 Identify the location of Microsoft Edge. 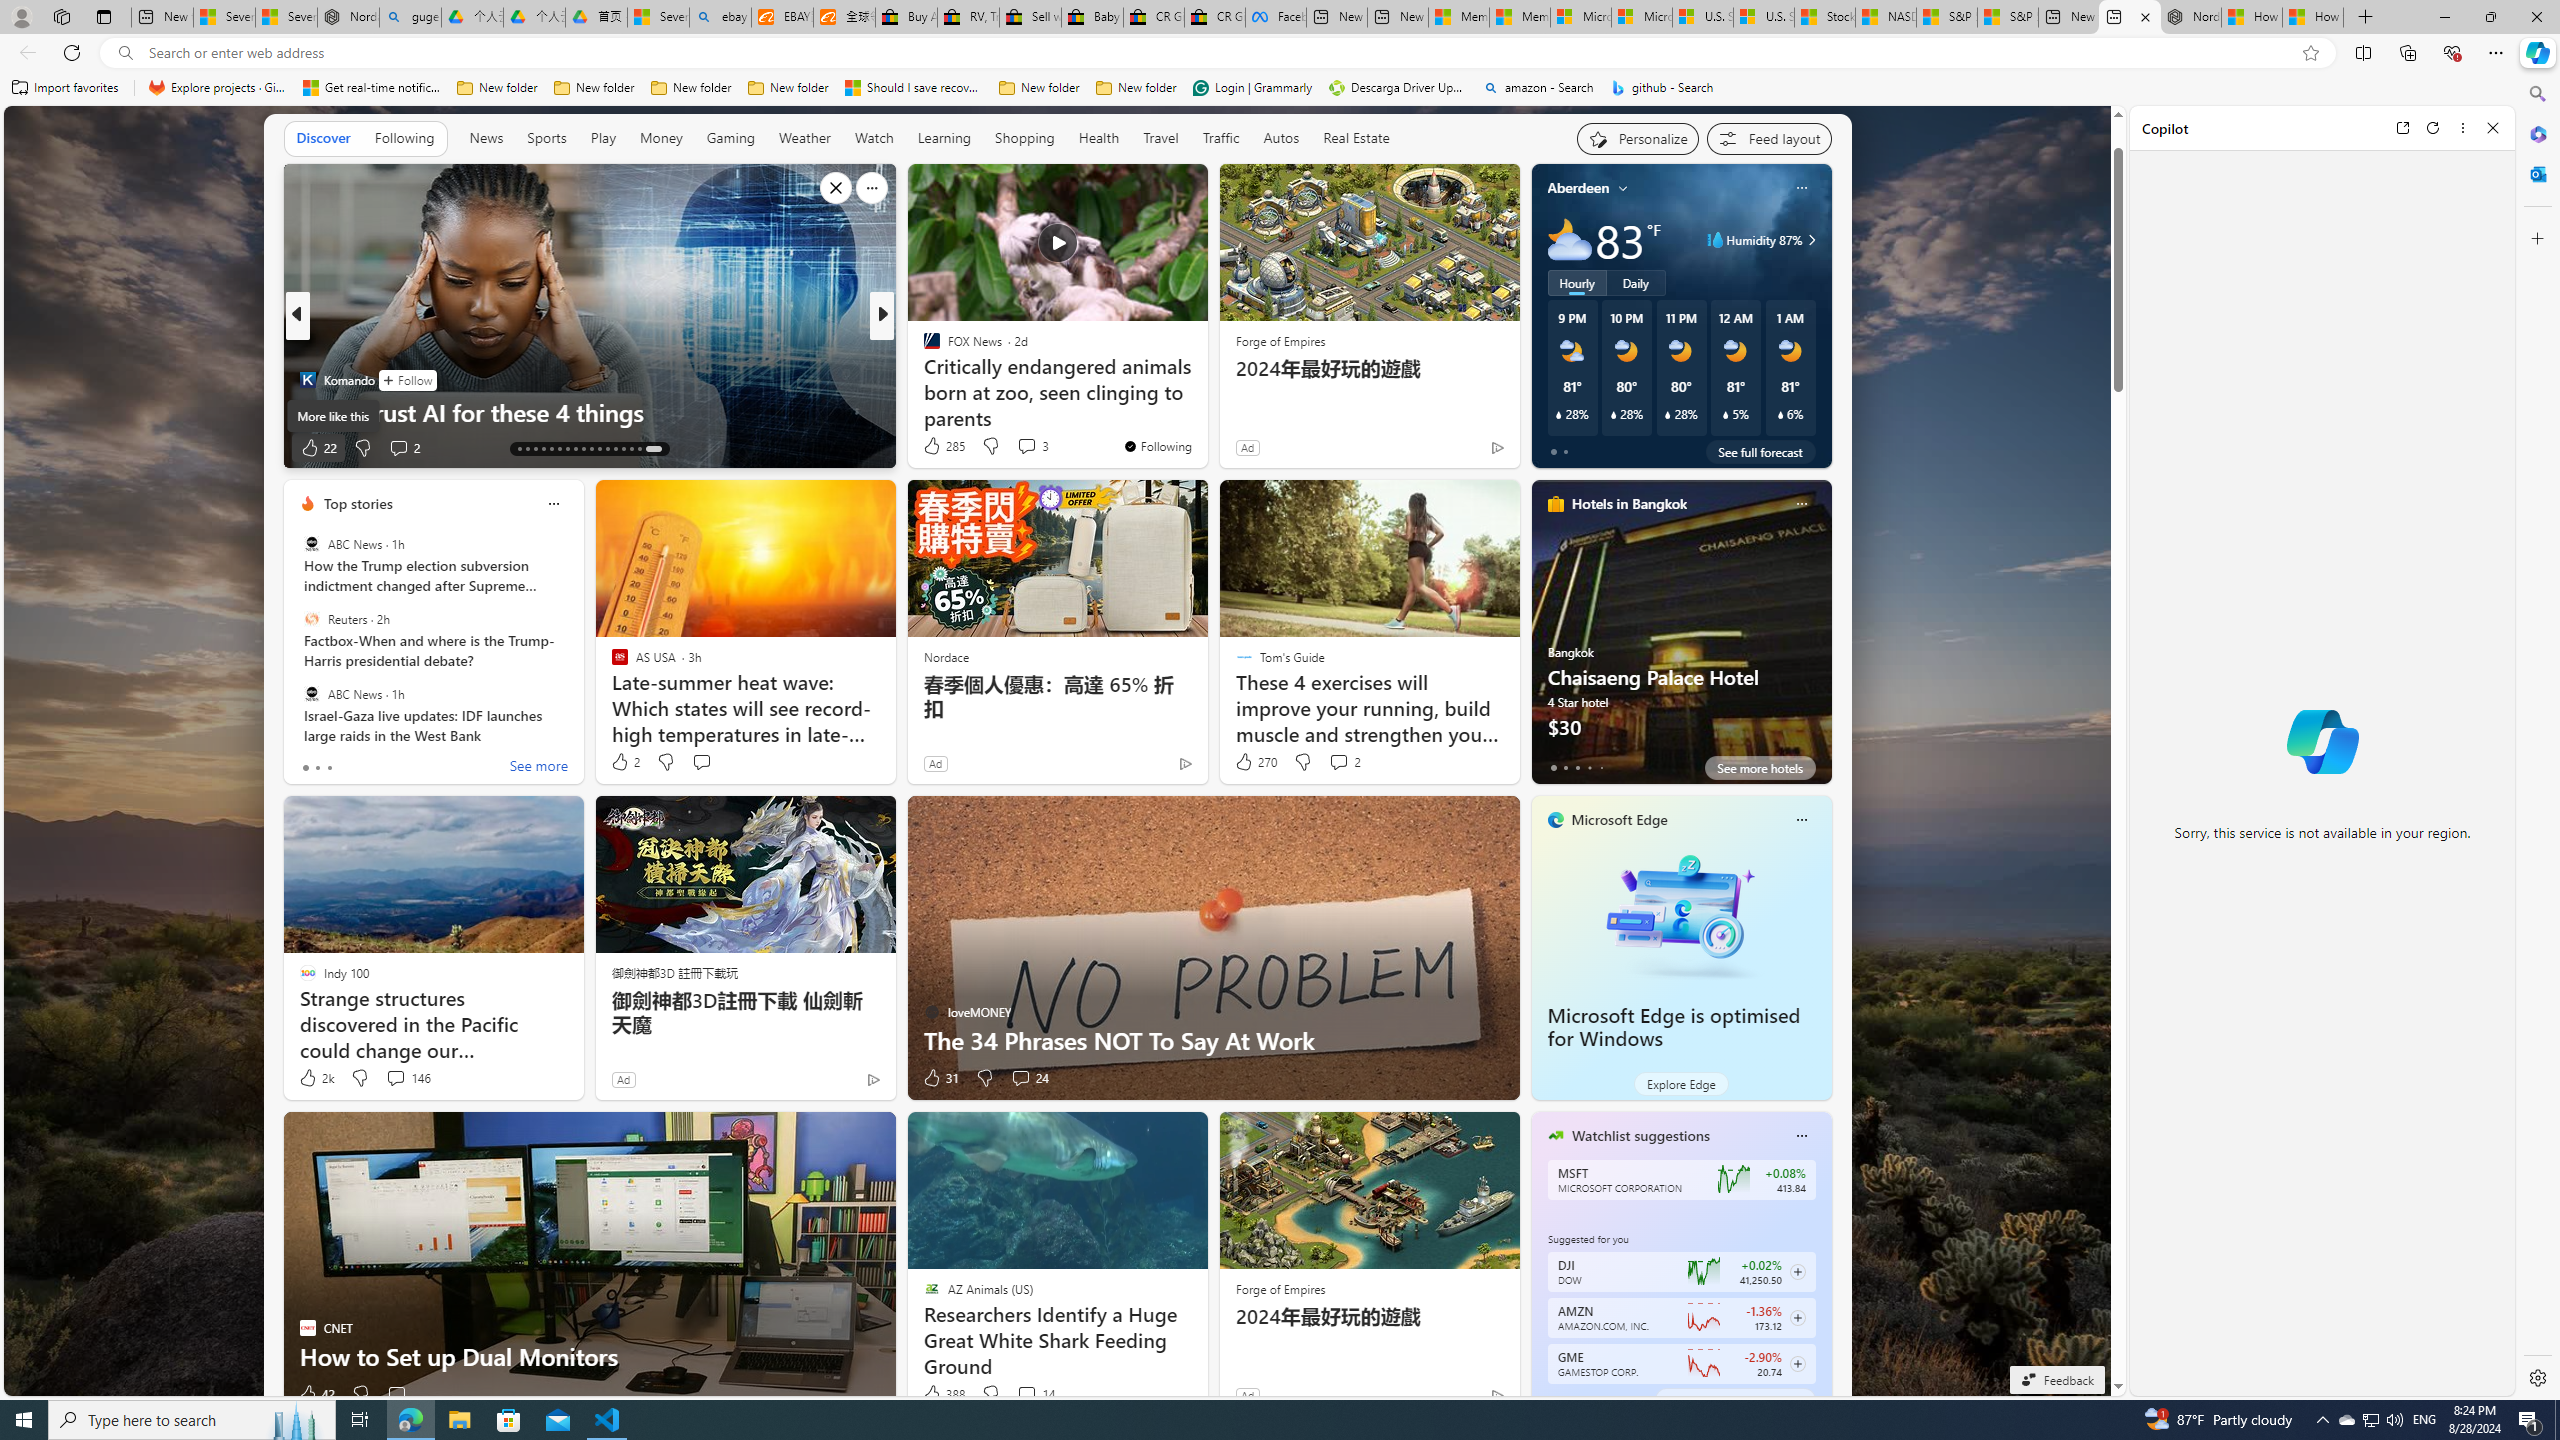
(1620, 820).